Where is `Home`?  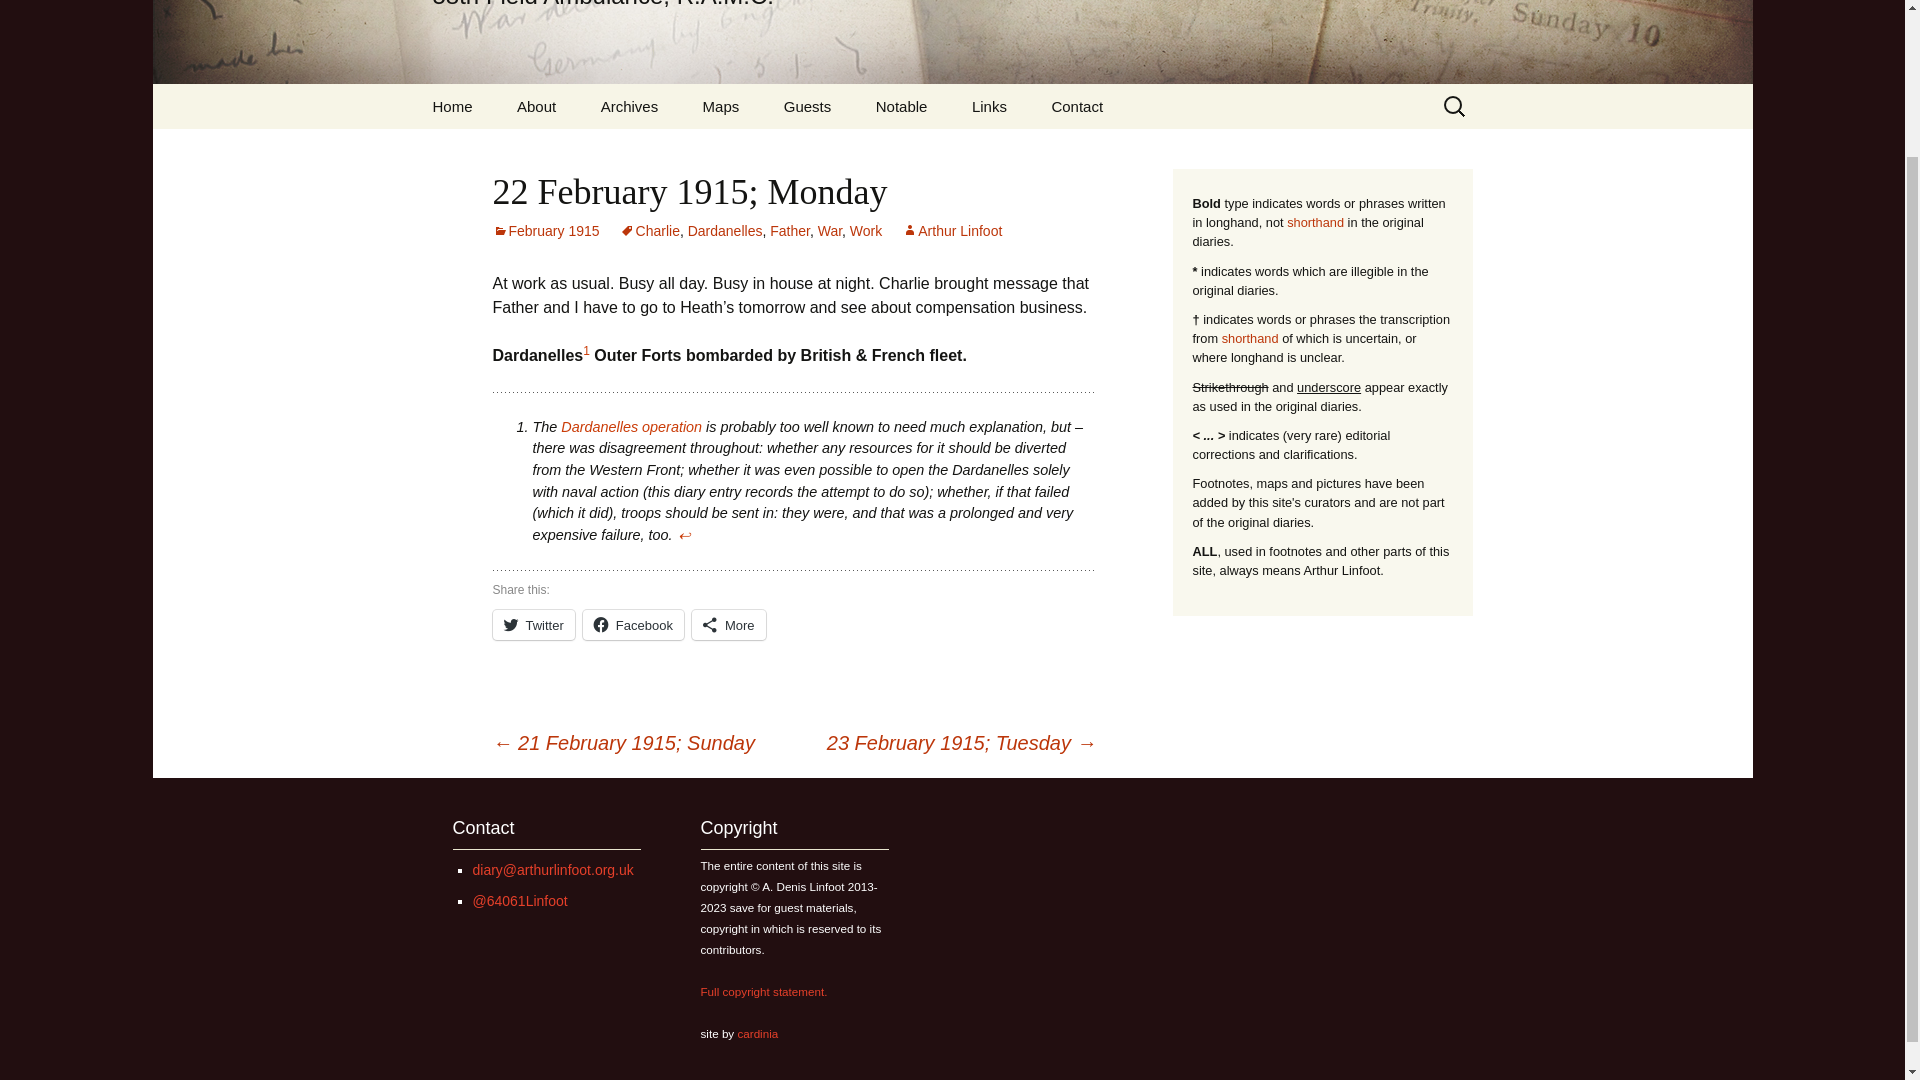
Home is located at coordinates (452, 106).